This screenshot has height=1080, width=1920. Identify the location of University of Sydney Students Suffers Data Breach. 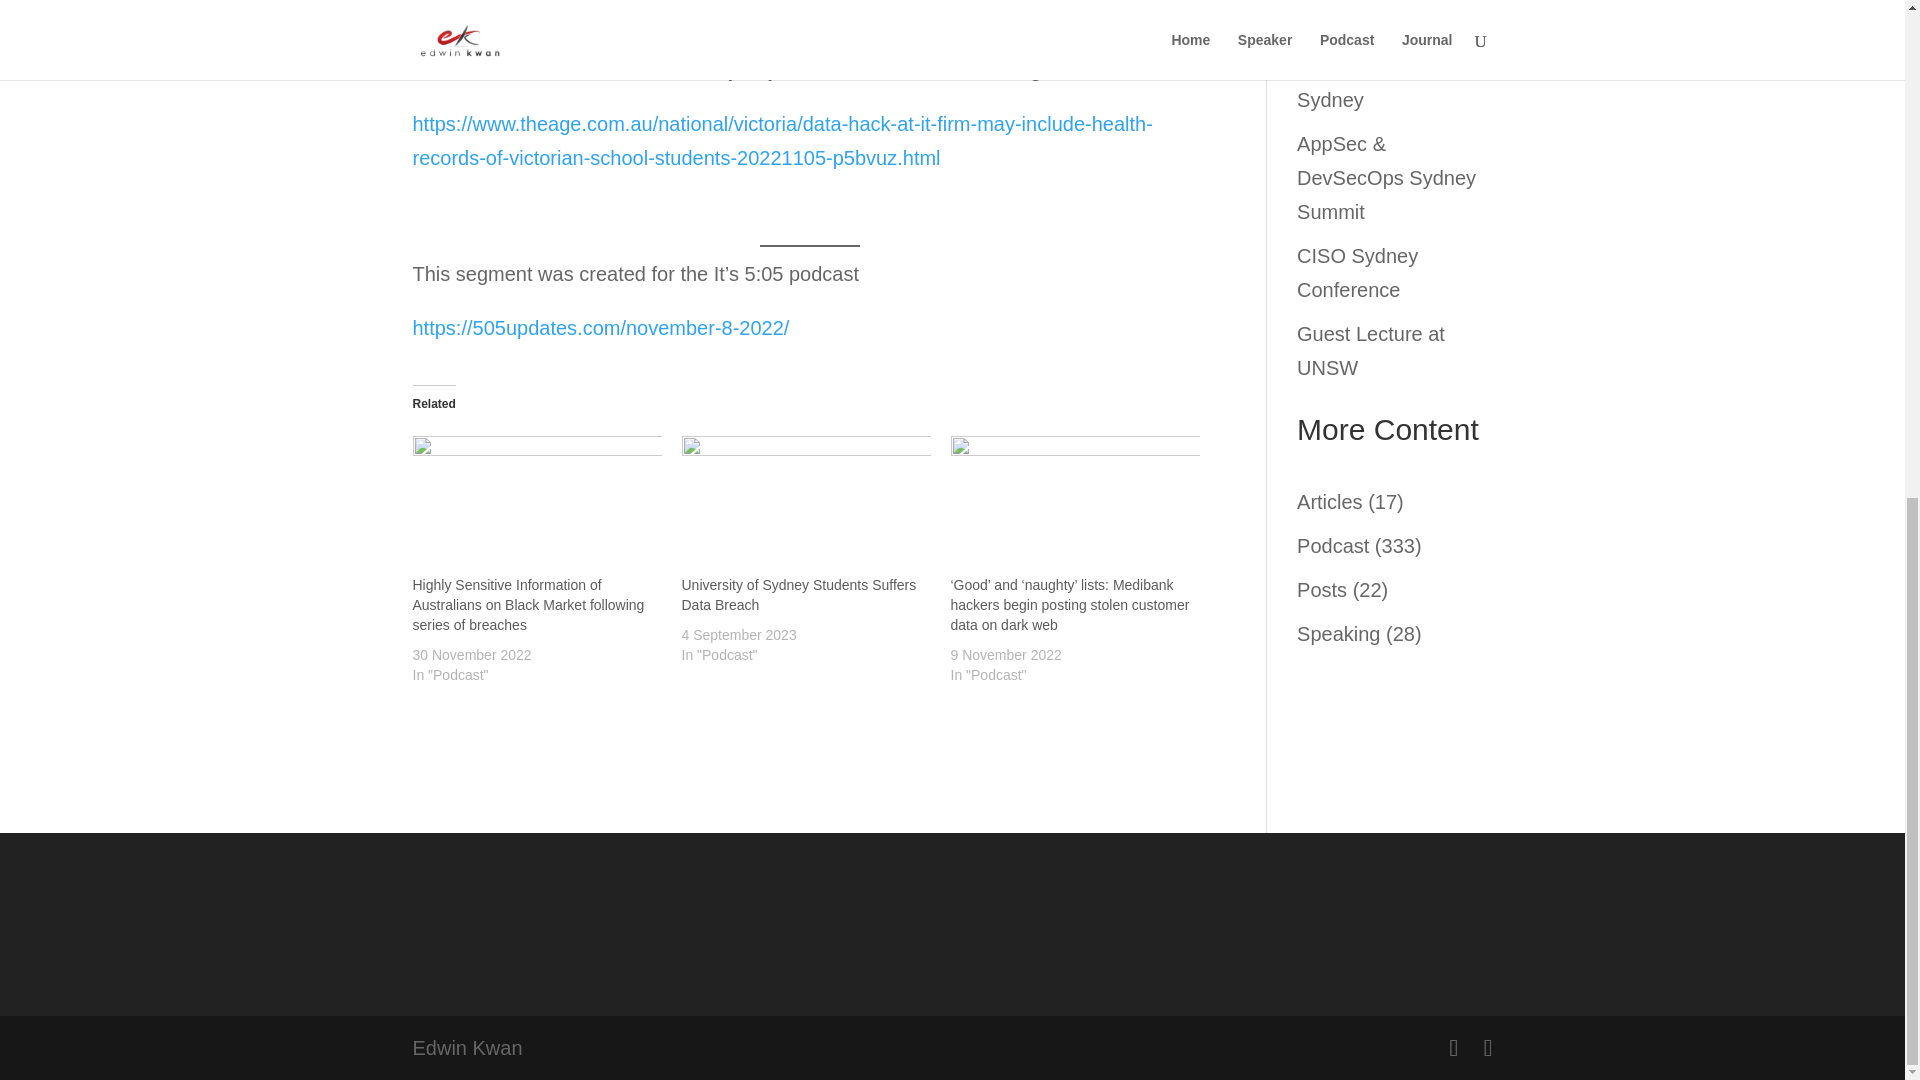
(799, 594).